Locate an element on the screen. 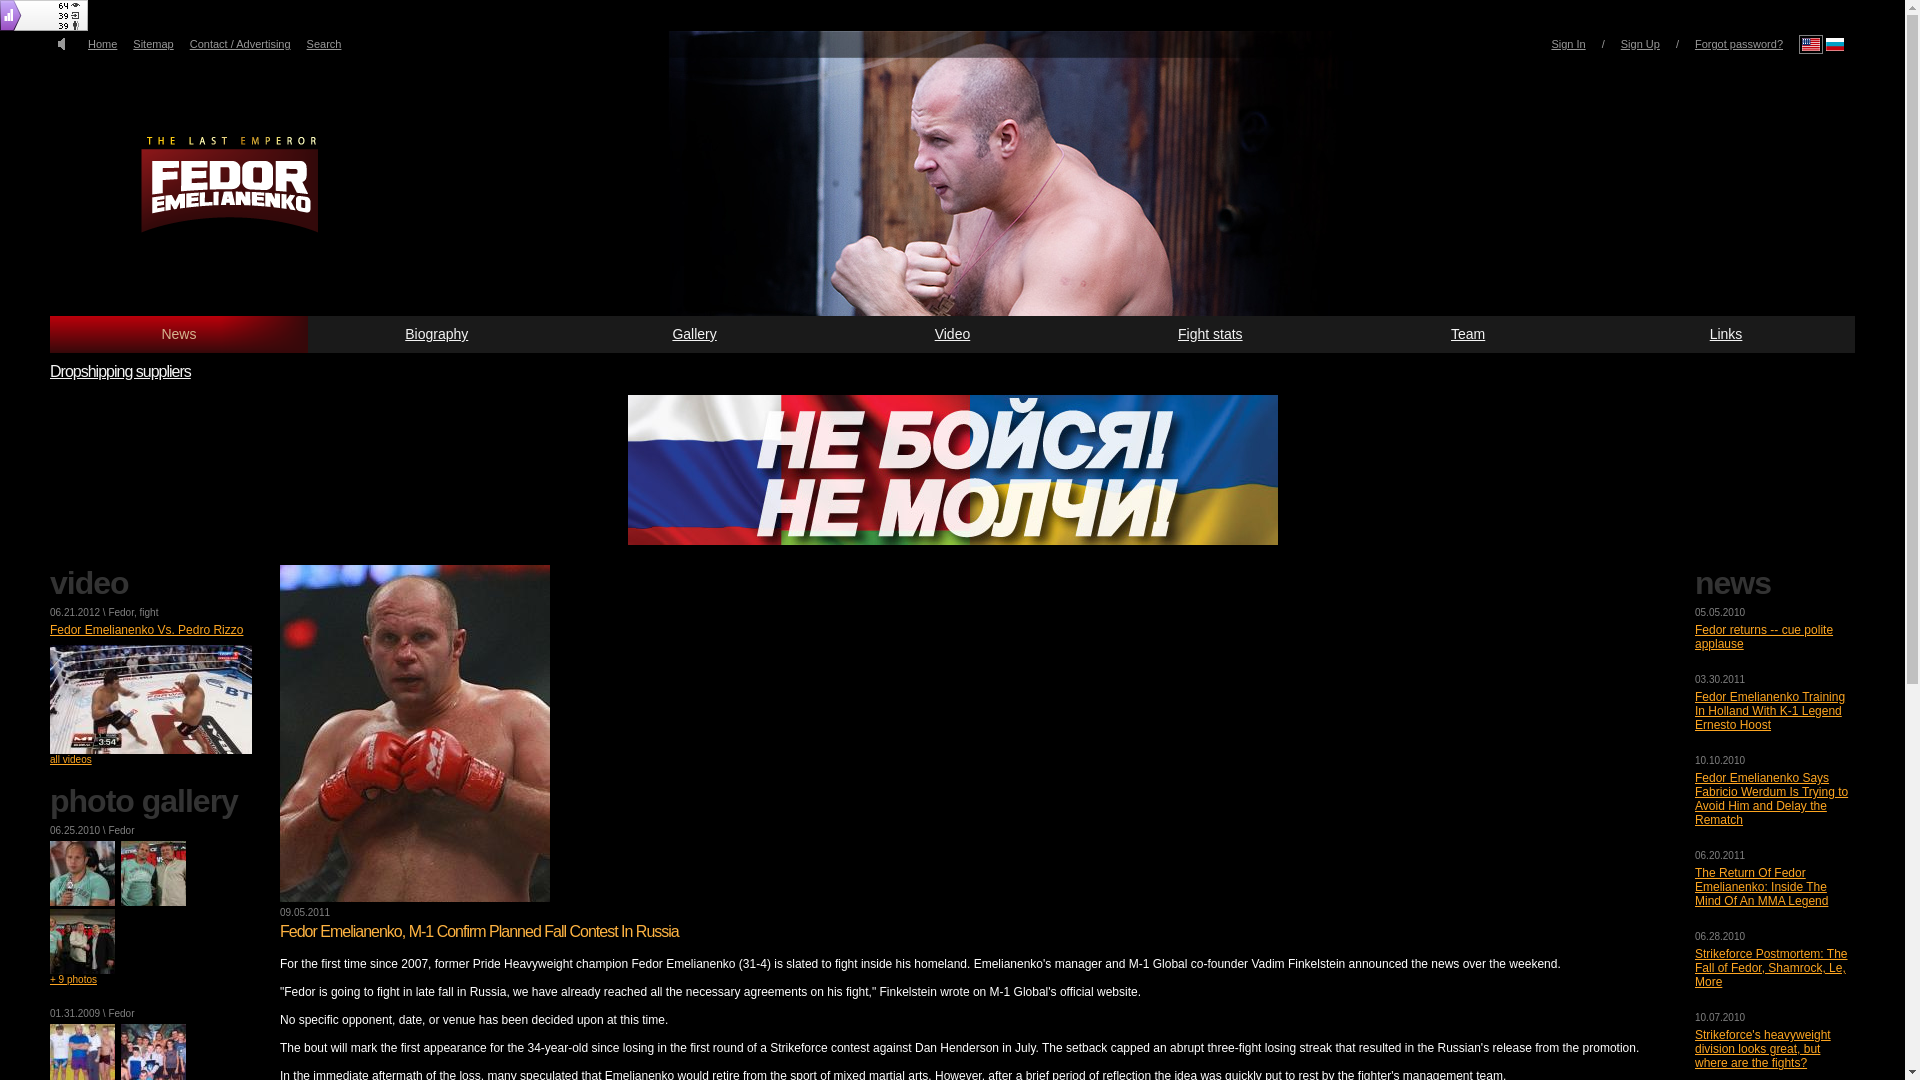 This screenshot has height=1080, width=1920. News is located at coordinates (178, 334).